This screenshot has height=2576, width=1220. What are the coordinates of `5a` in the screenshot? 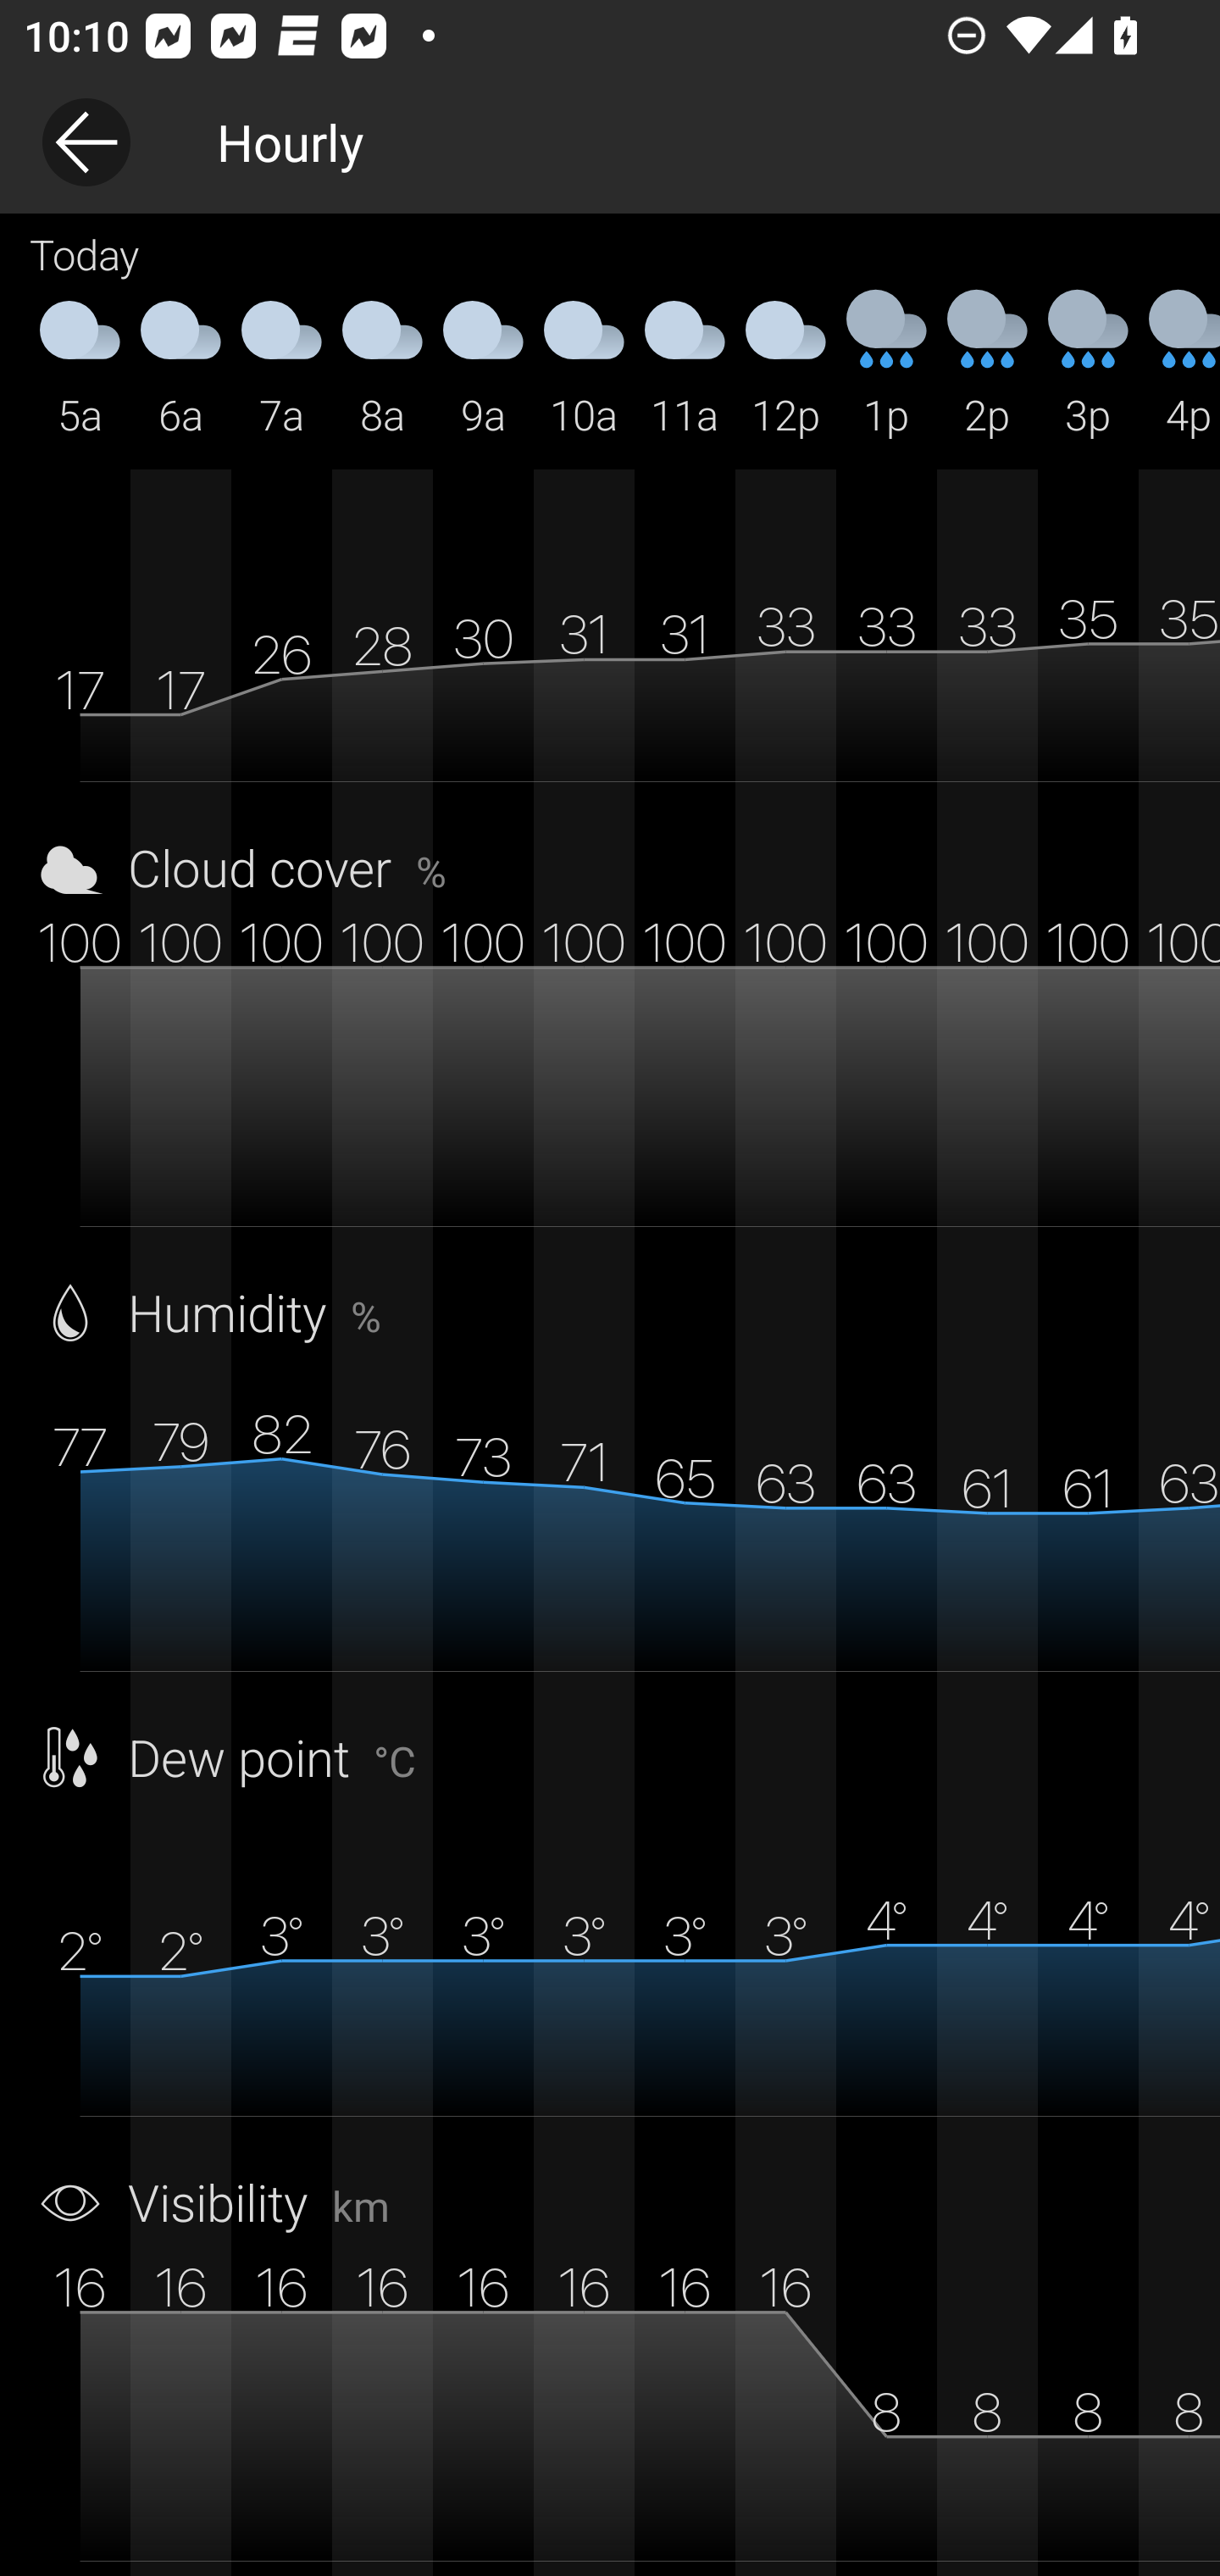 It's located at (80, 365).